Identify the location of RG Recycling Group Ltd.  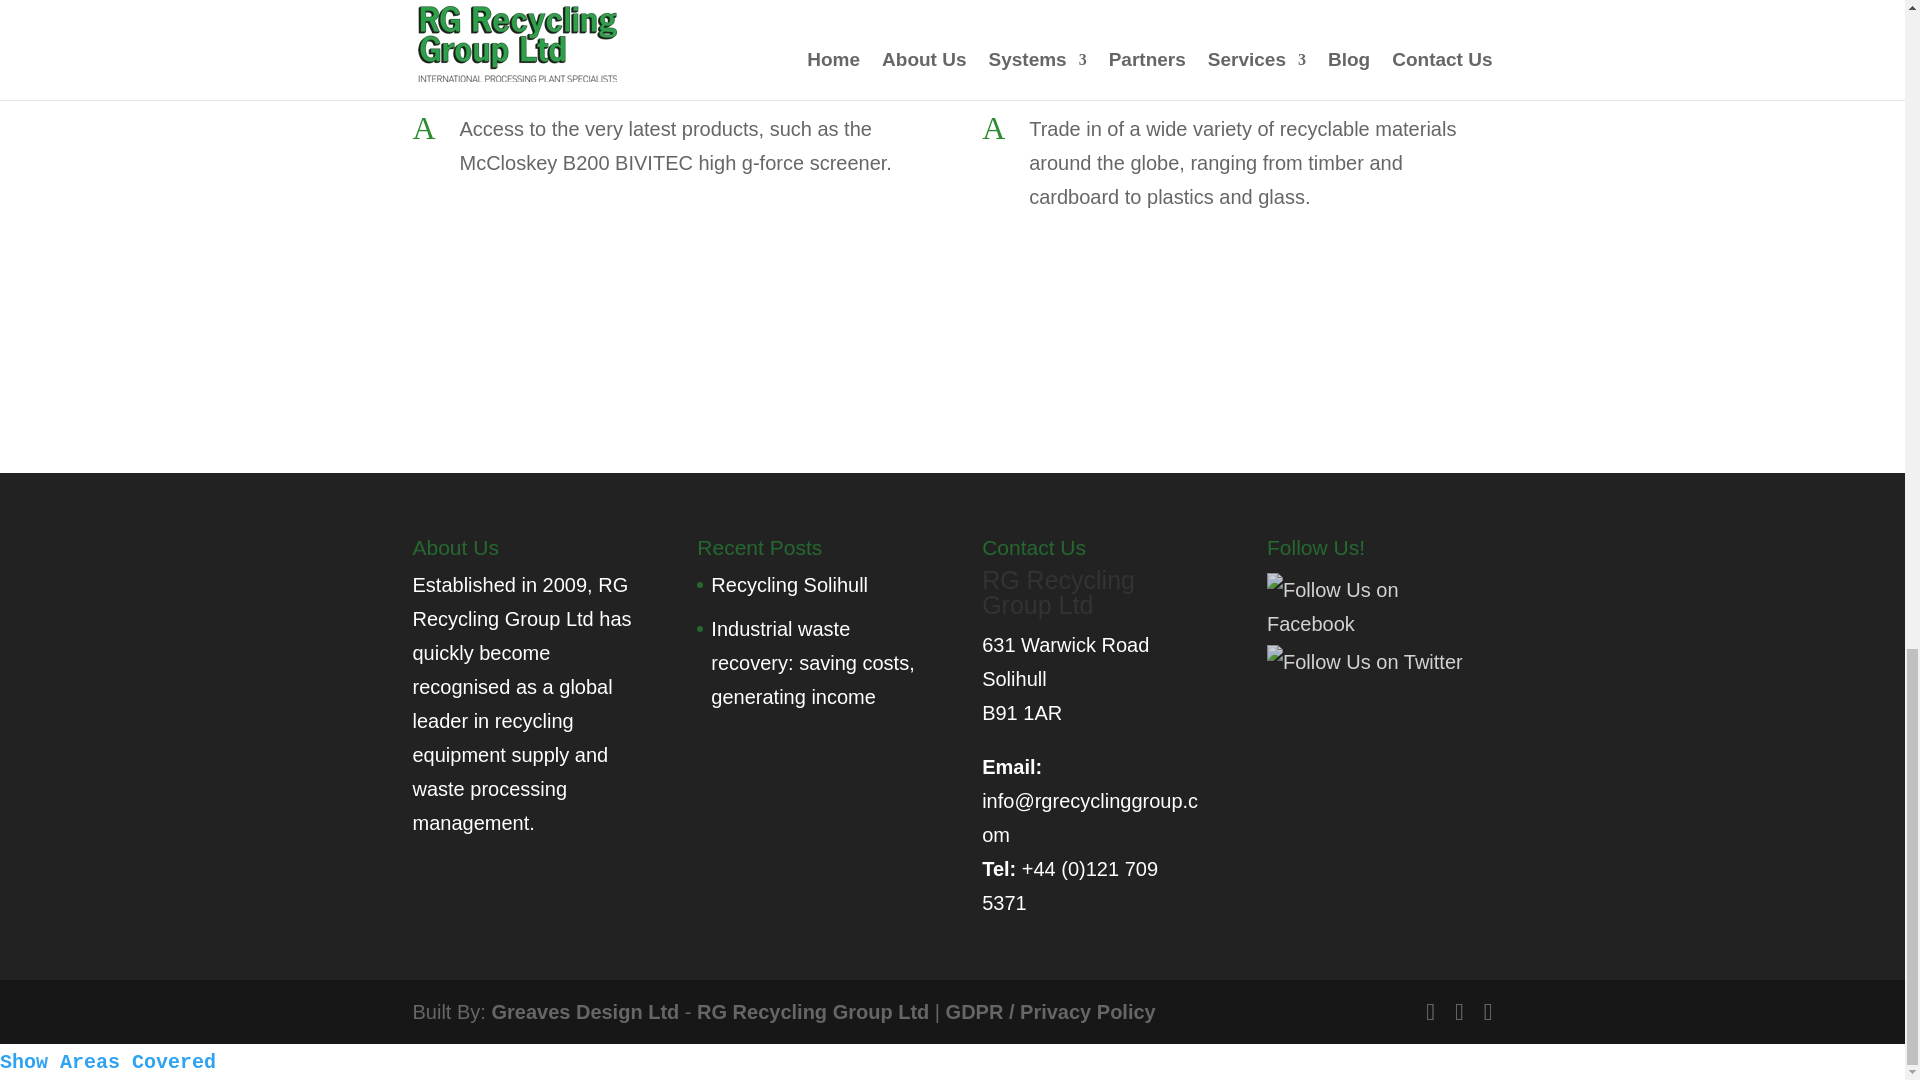
(812, 1012).